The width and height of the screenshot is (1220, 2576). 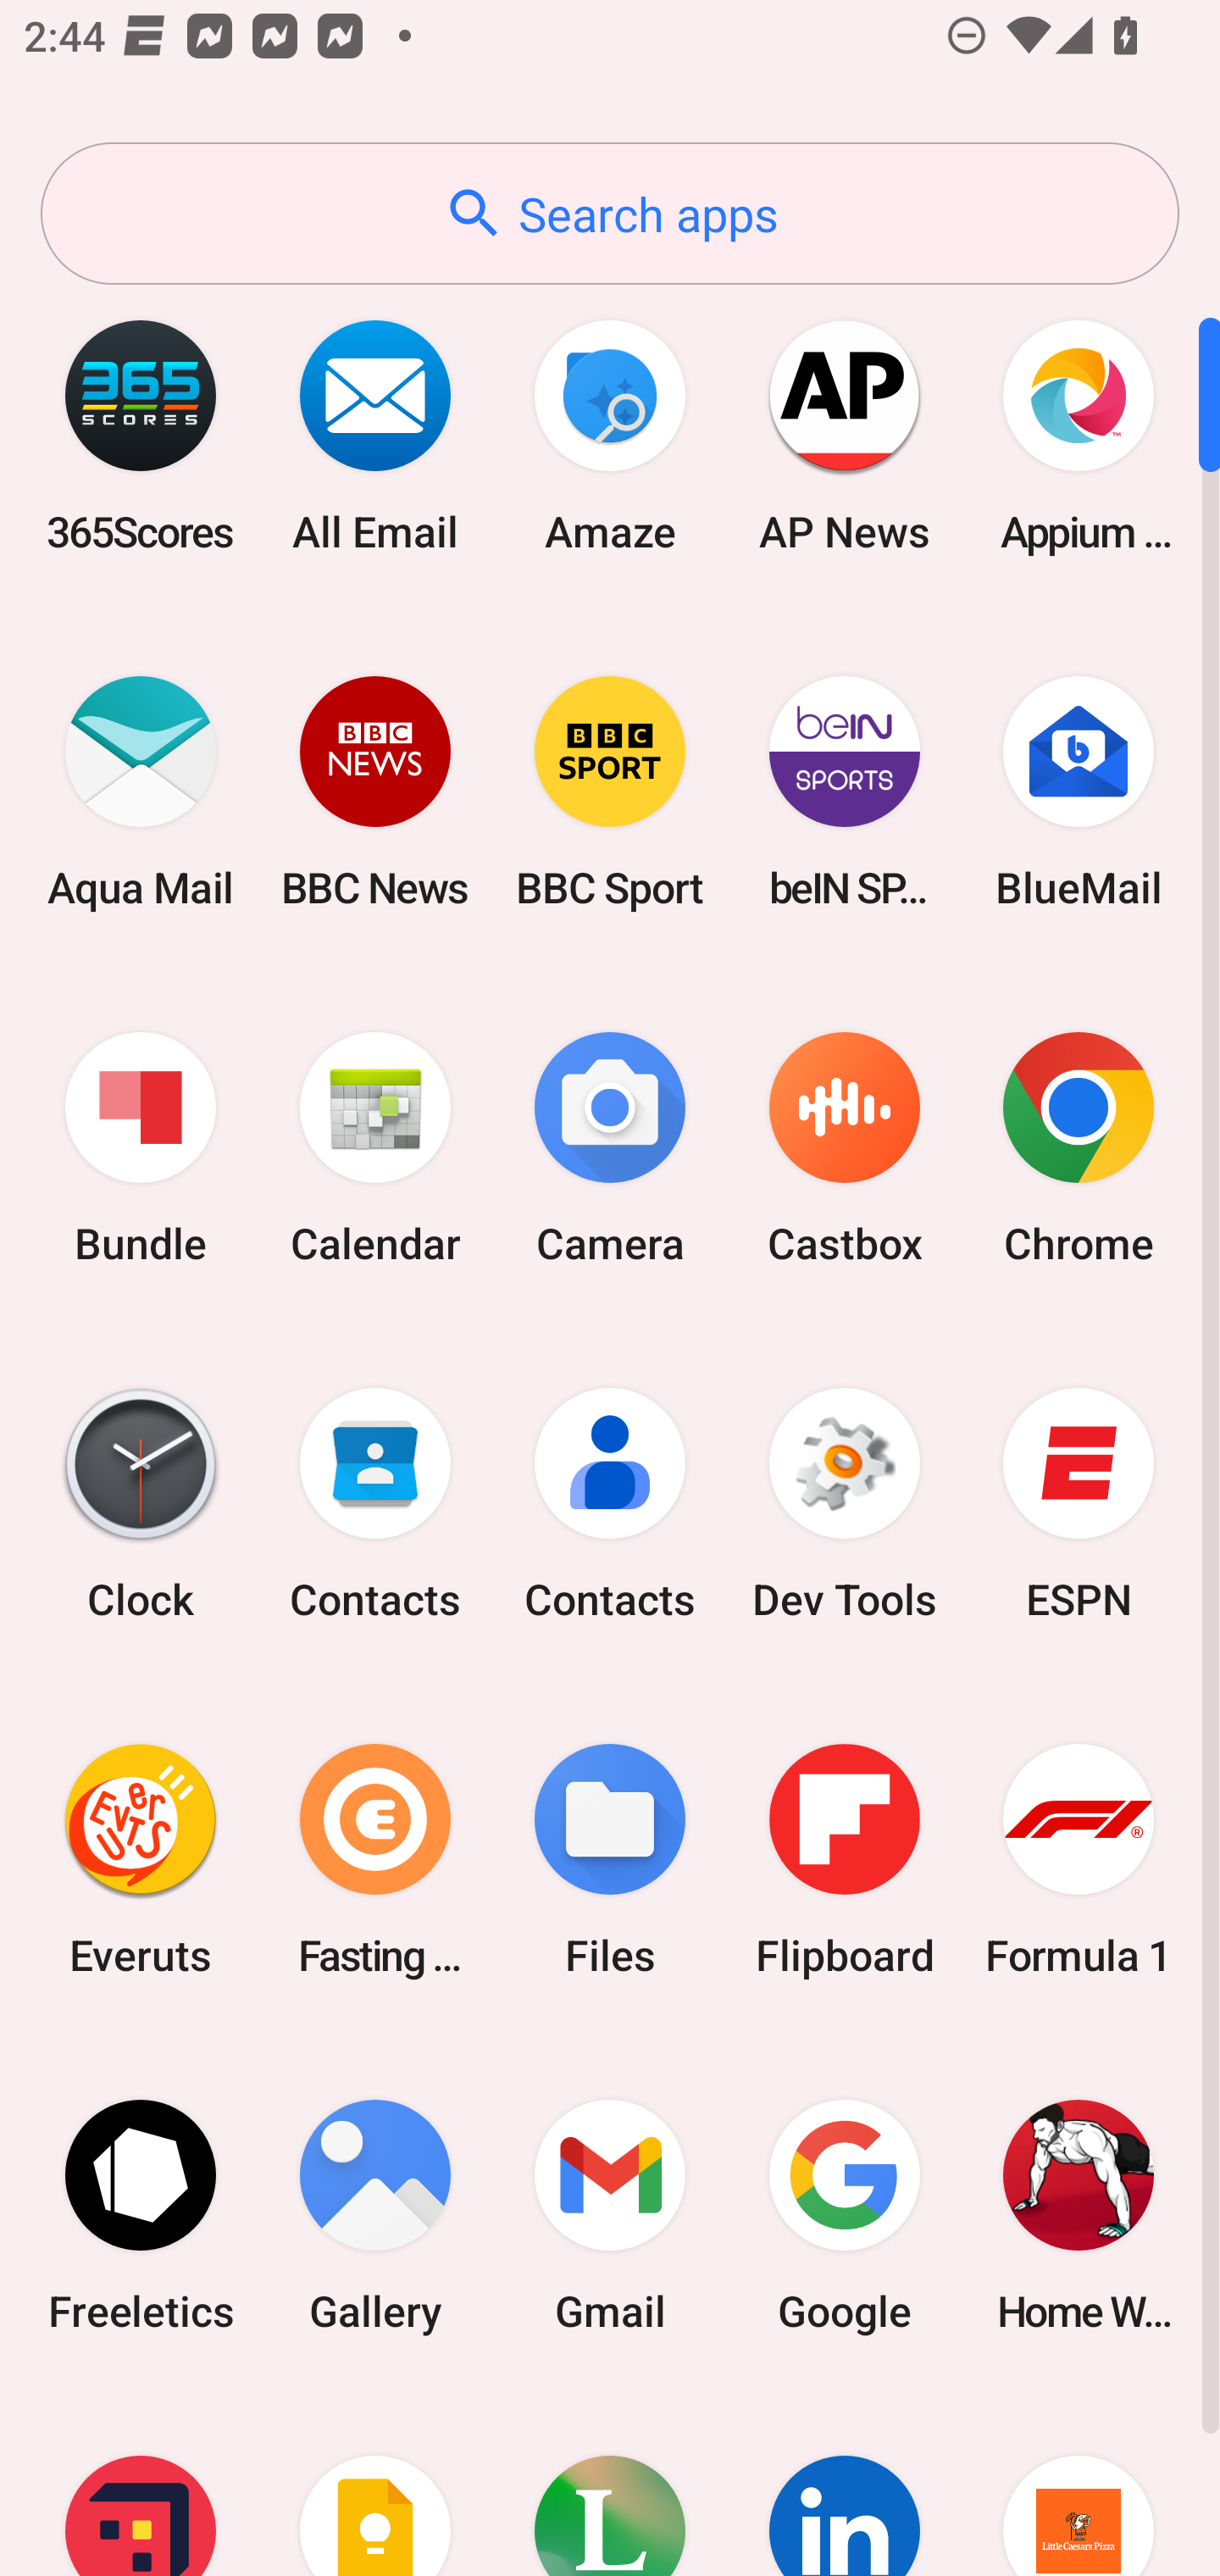 I want to click on Gmail, so click(x=610, y=2215).